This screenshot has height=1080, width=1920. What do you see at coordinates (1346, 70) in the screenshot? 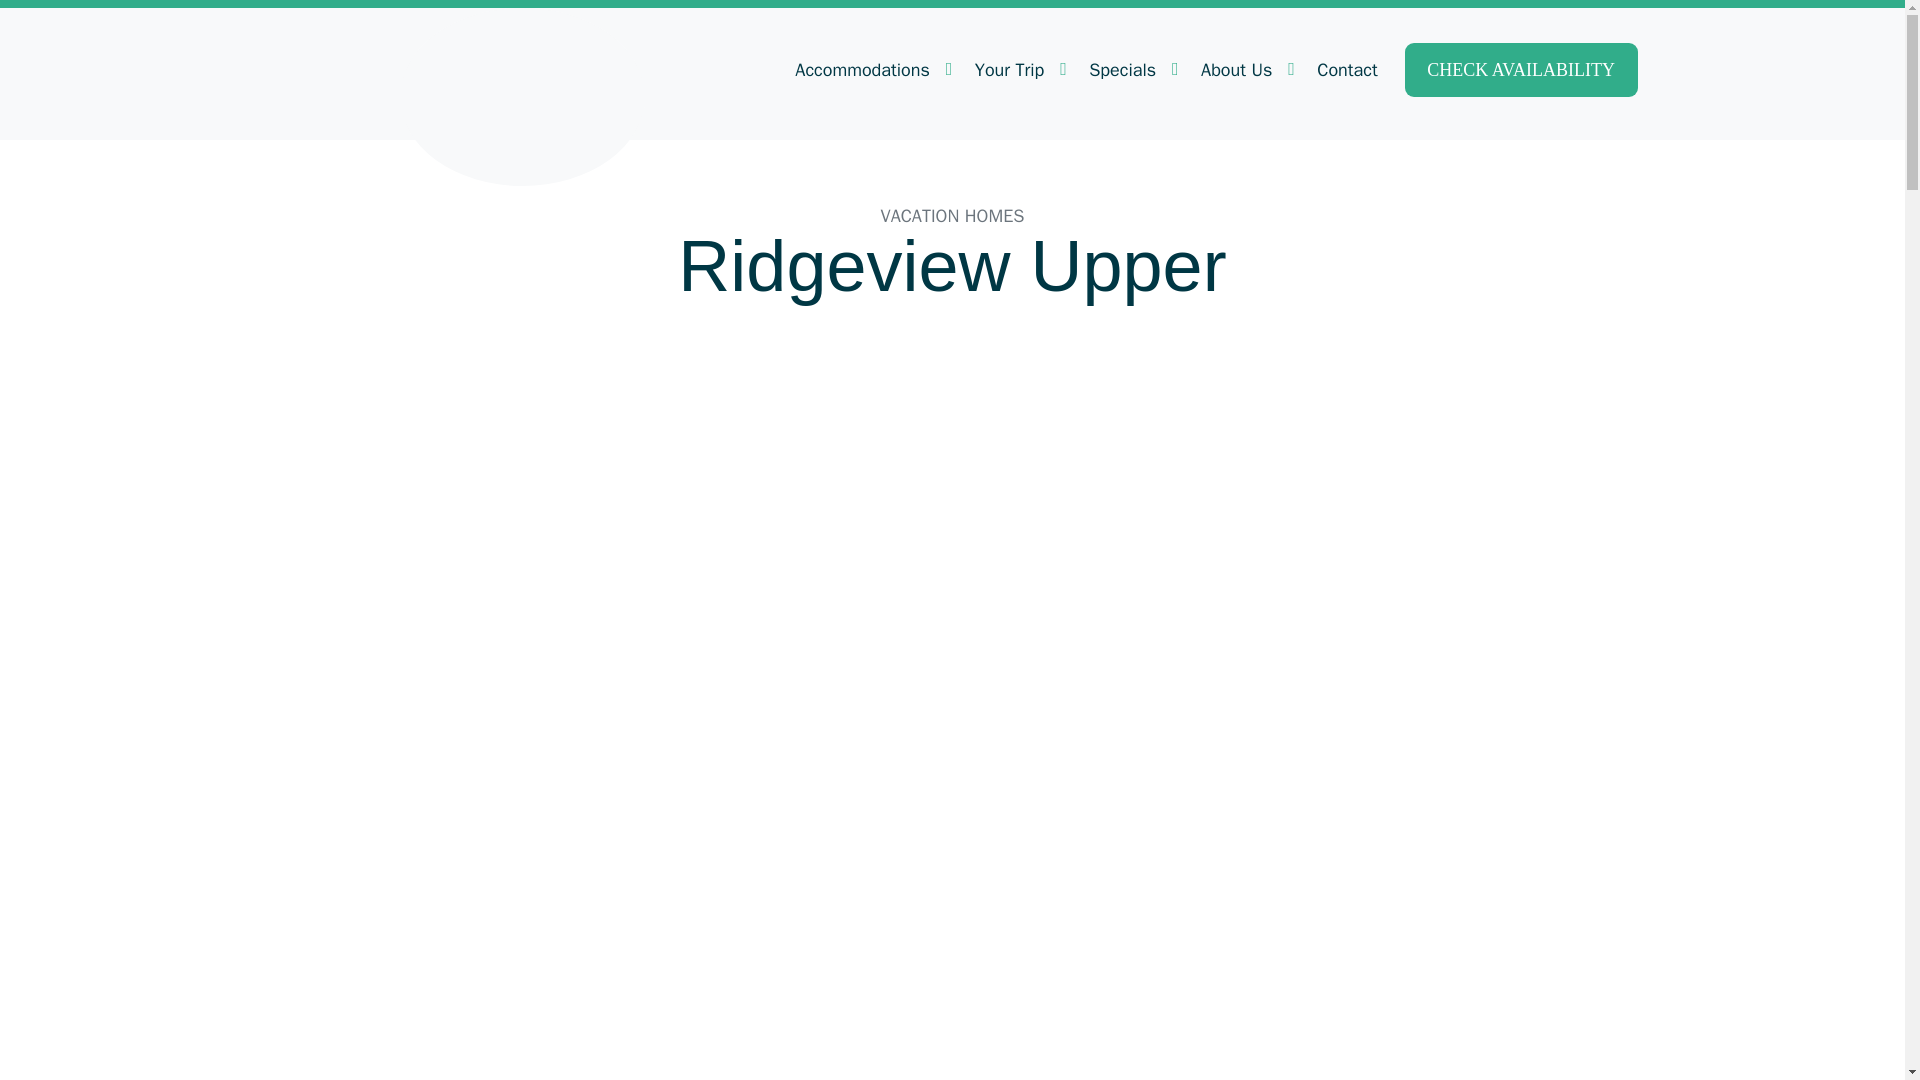
I see `Contact` at bounding box center [1346, 70].